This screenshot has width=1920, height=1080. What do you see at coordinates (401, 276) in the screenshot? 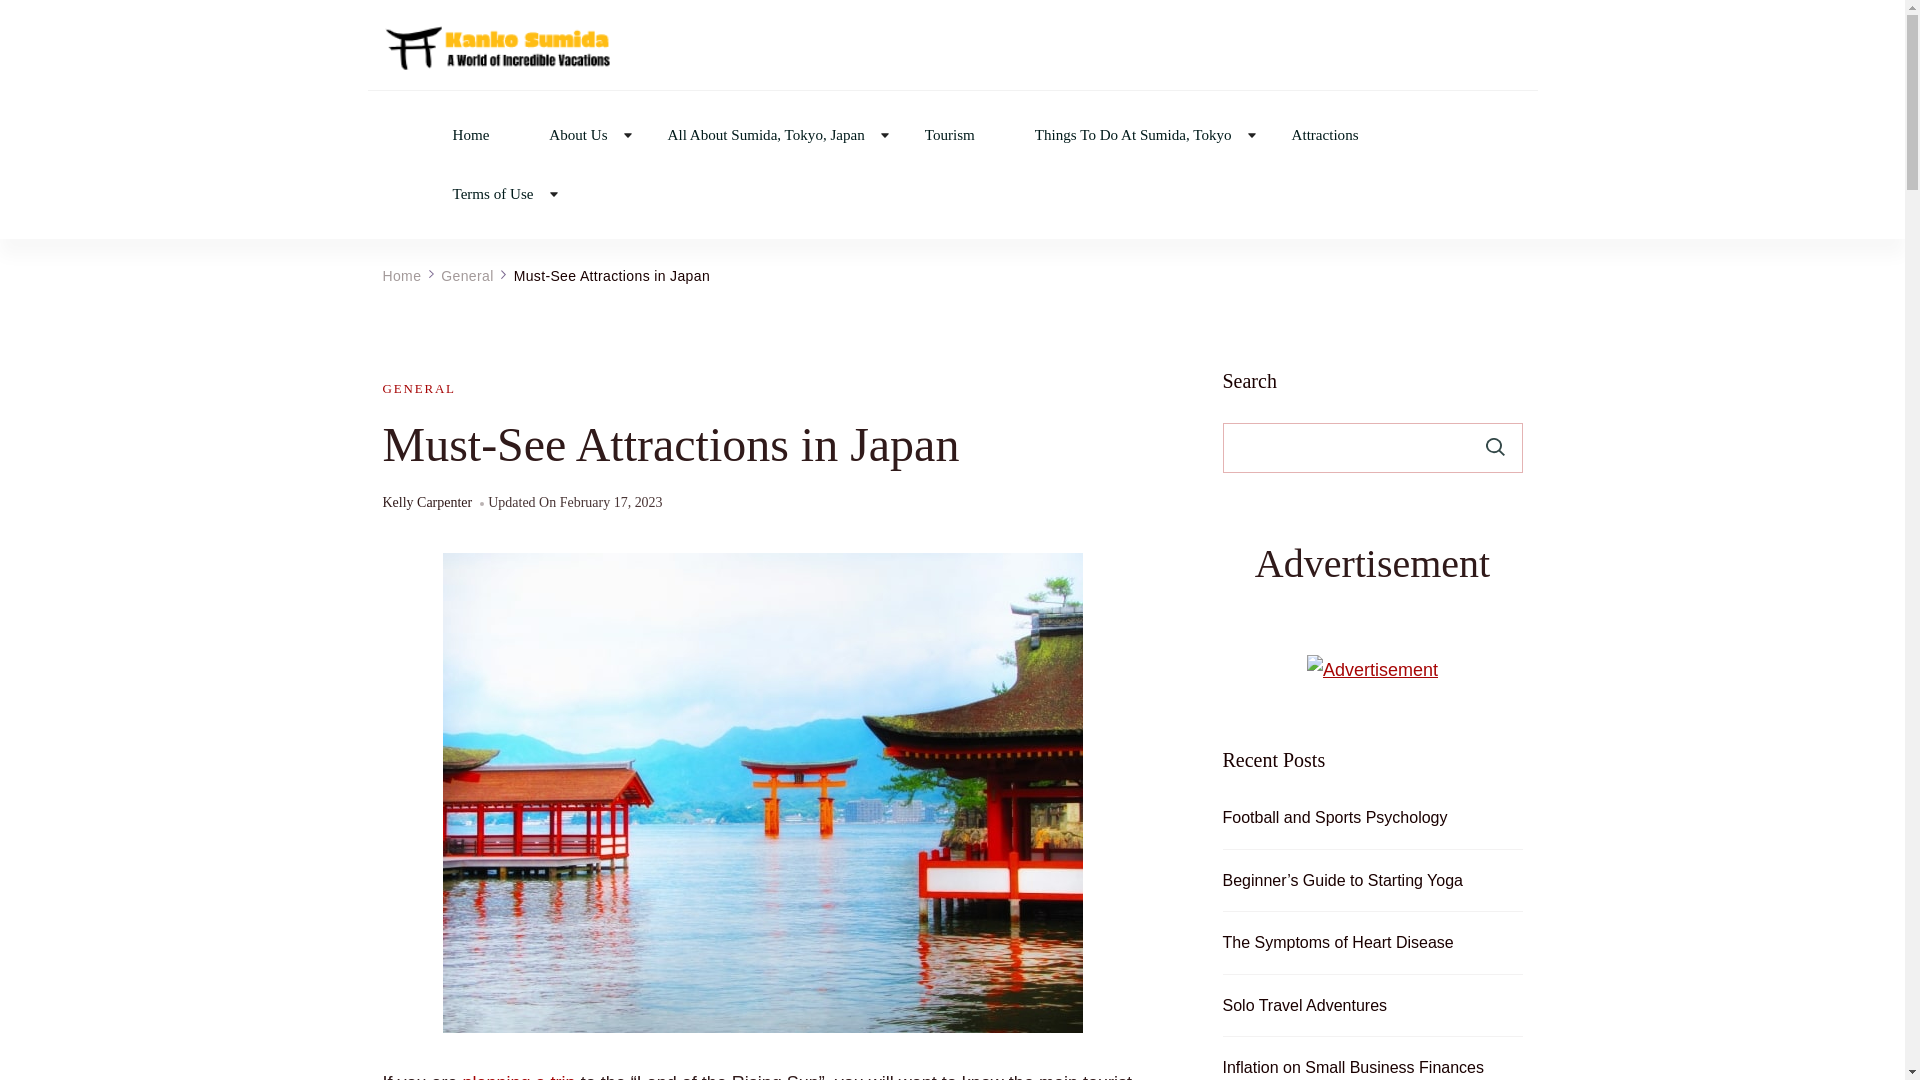
I see `Home` at bounding box center [401, 276].